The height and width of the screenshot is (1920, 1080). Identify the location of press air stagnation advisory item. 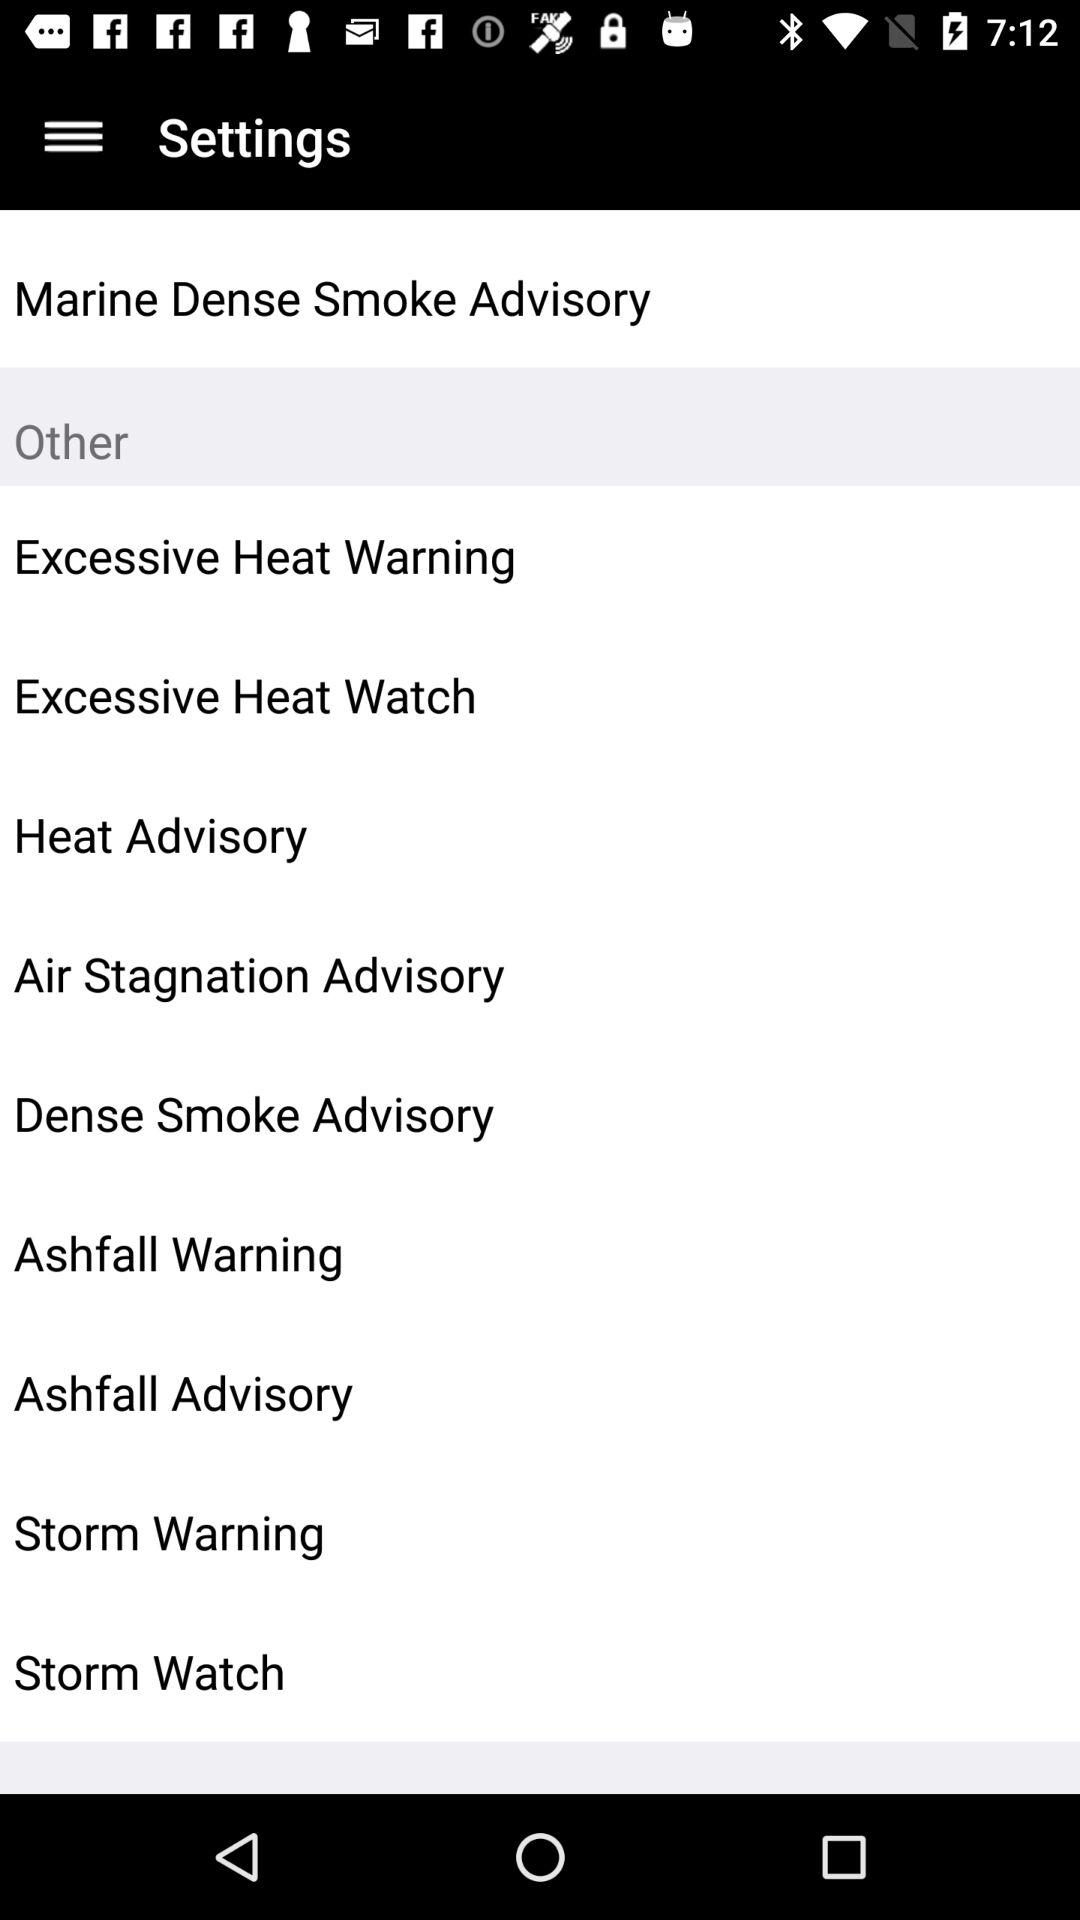
(483, 973).